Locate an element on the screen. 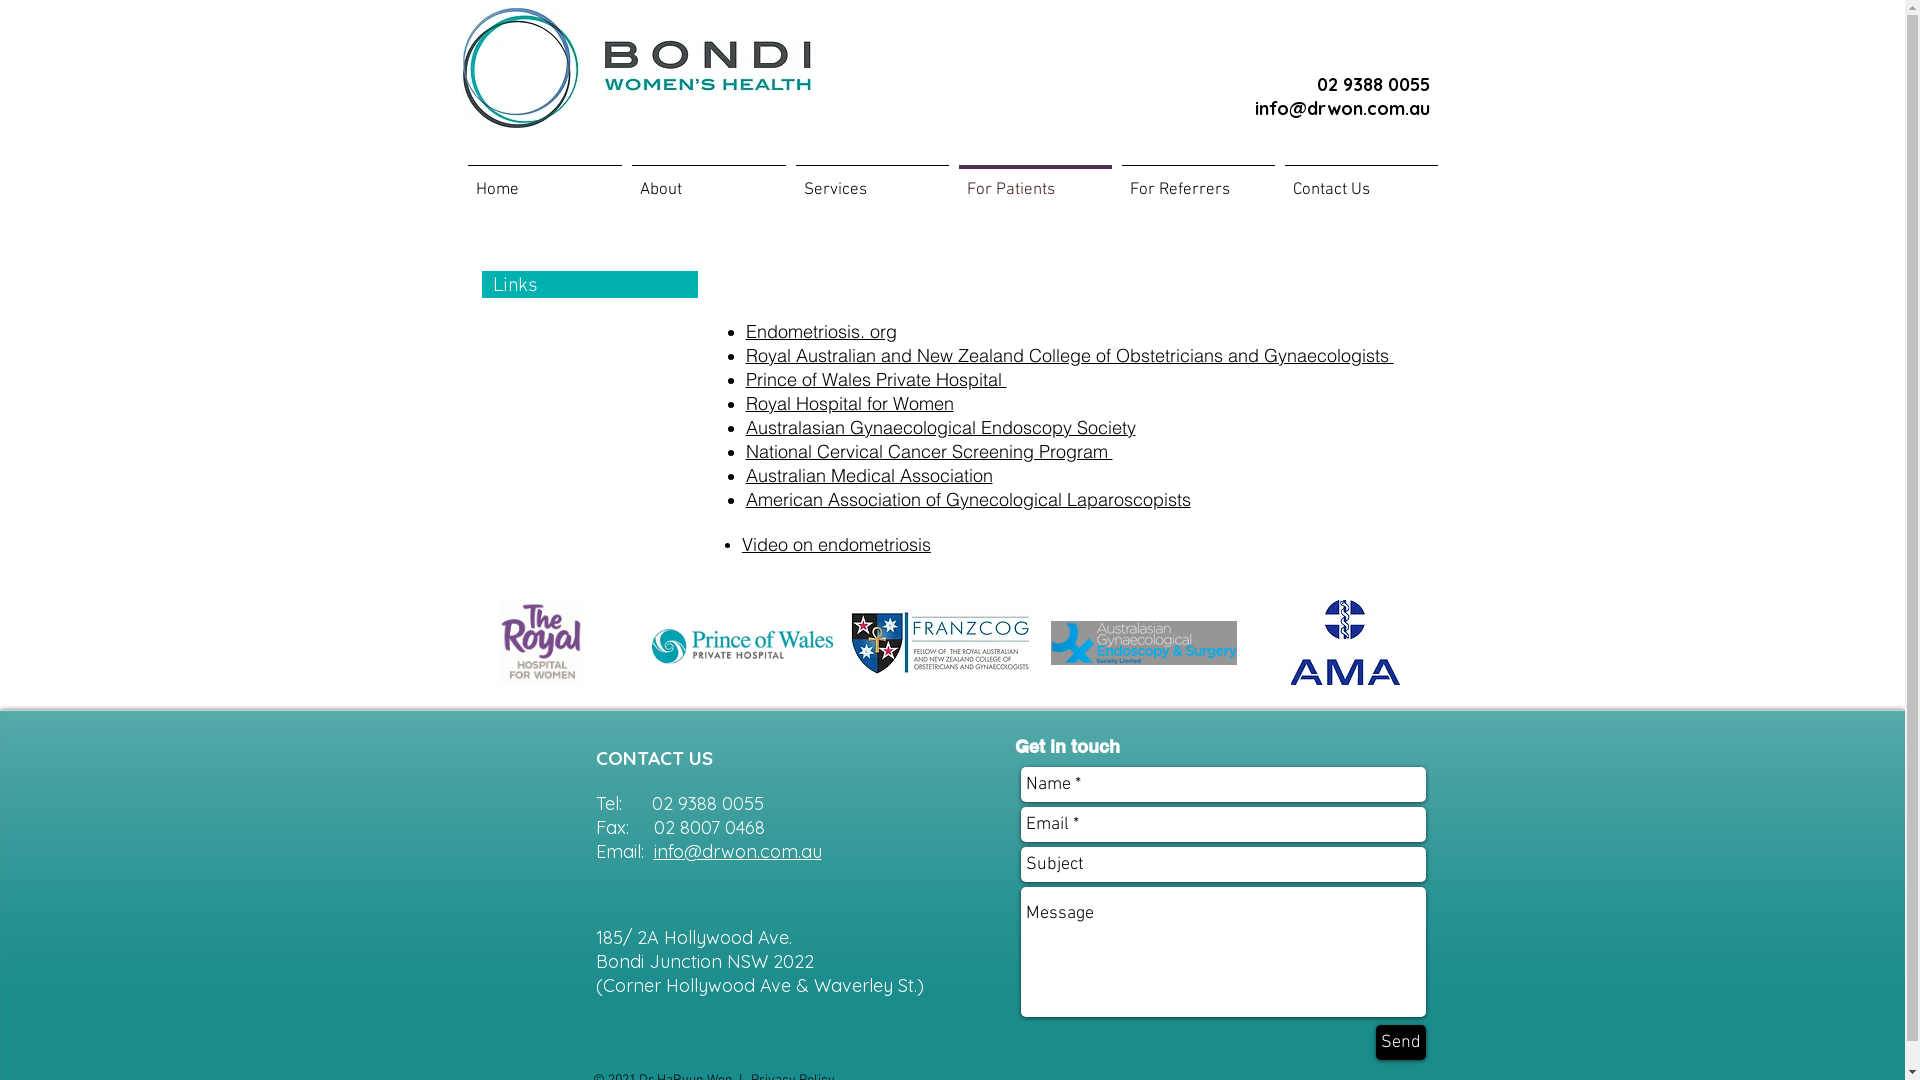  Australasian Gynaecological Endoscopy Society is located at coordinates (941, 428).